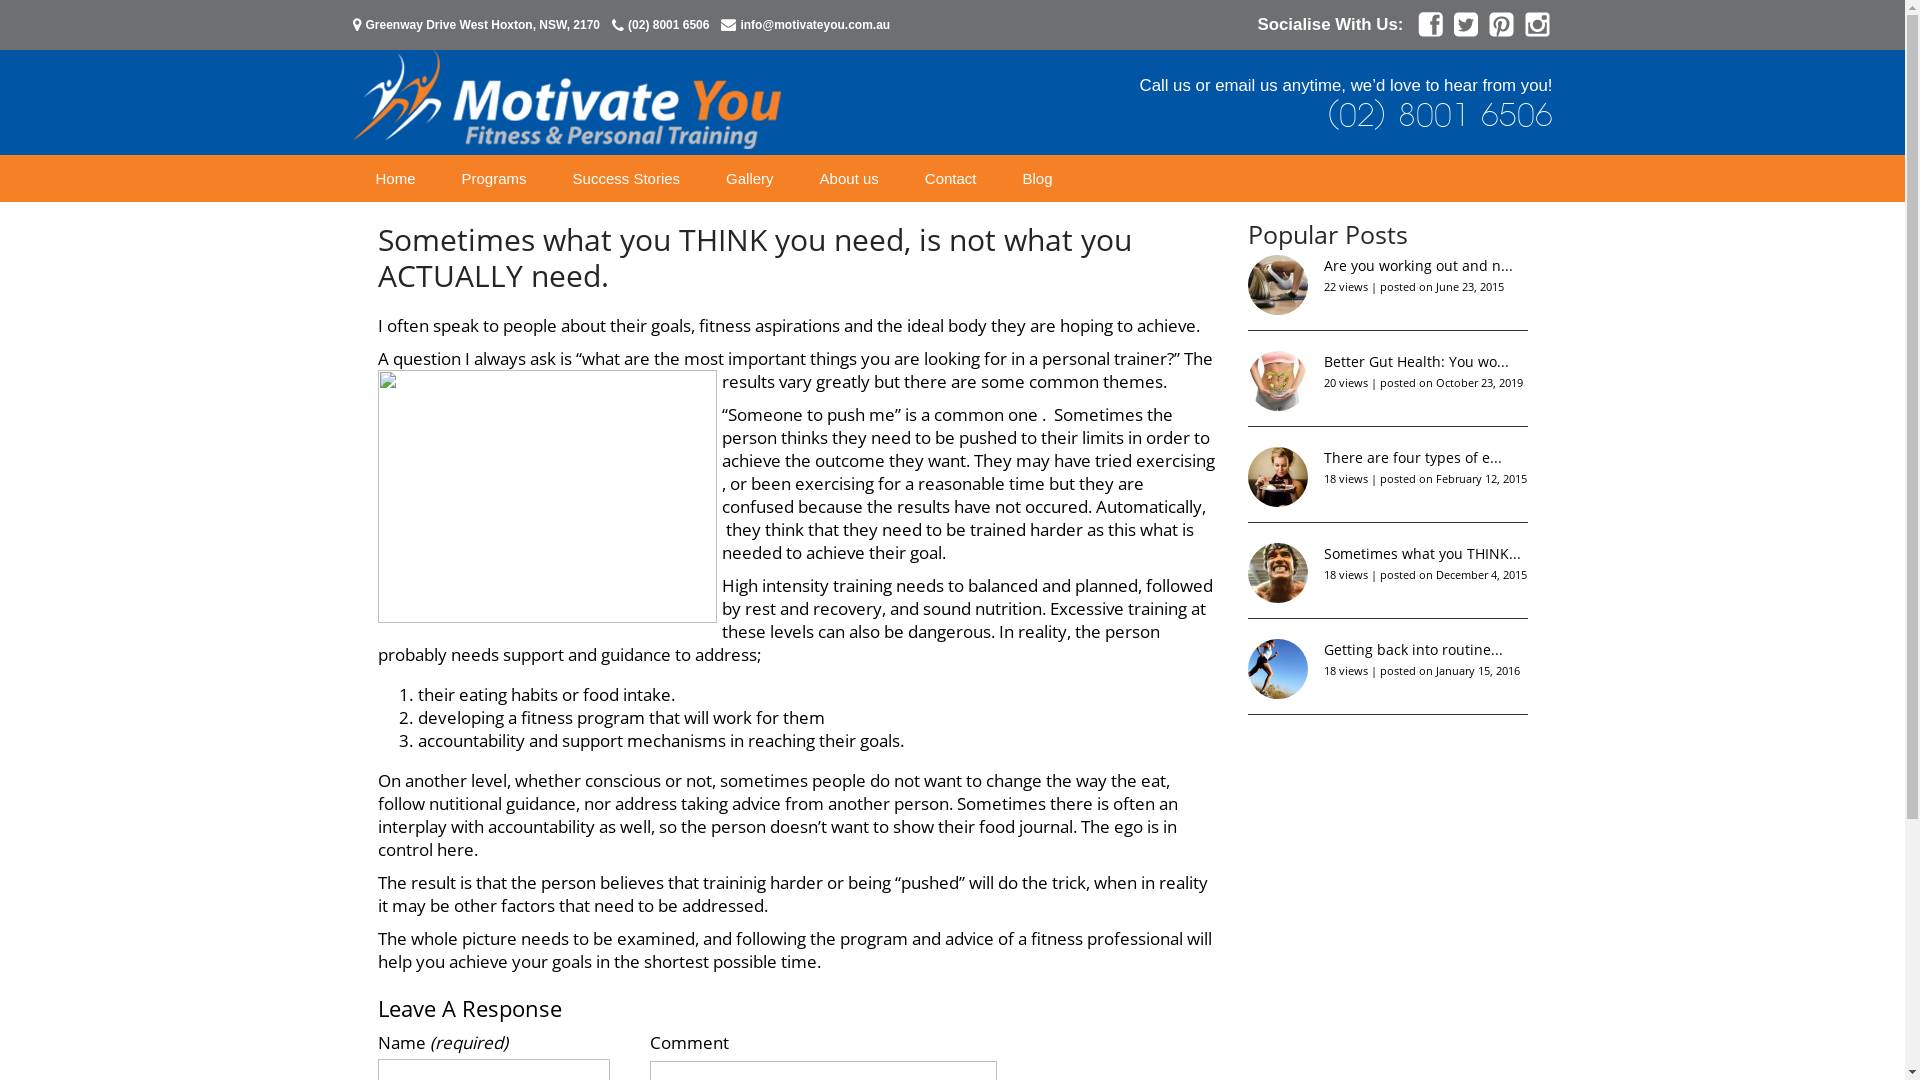 The width and height of the screenshot is (1920, 1080). Describe the element at coordinates (1430, 32) in the screenshot. I see `Facebook` at that location.